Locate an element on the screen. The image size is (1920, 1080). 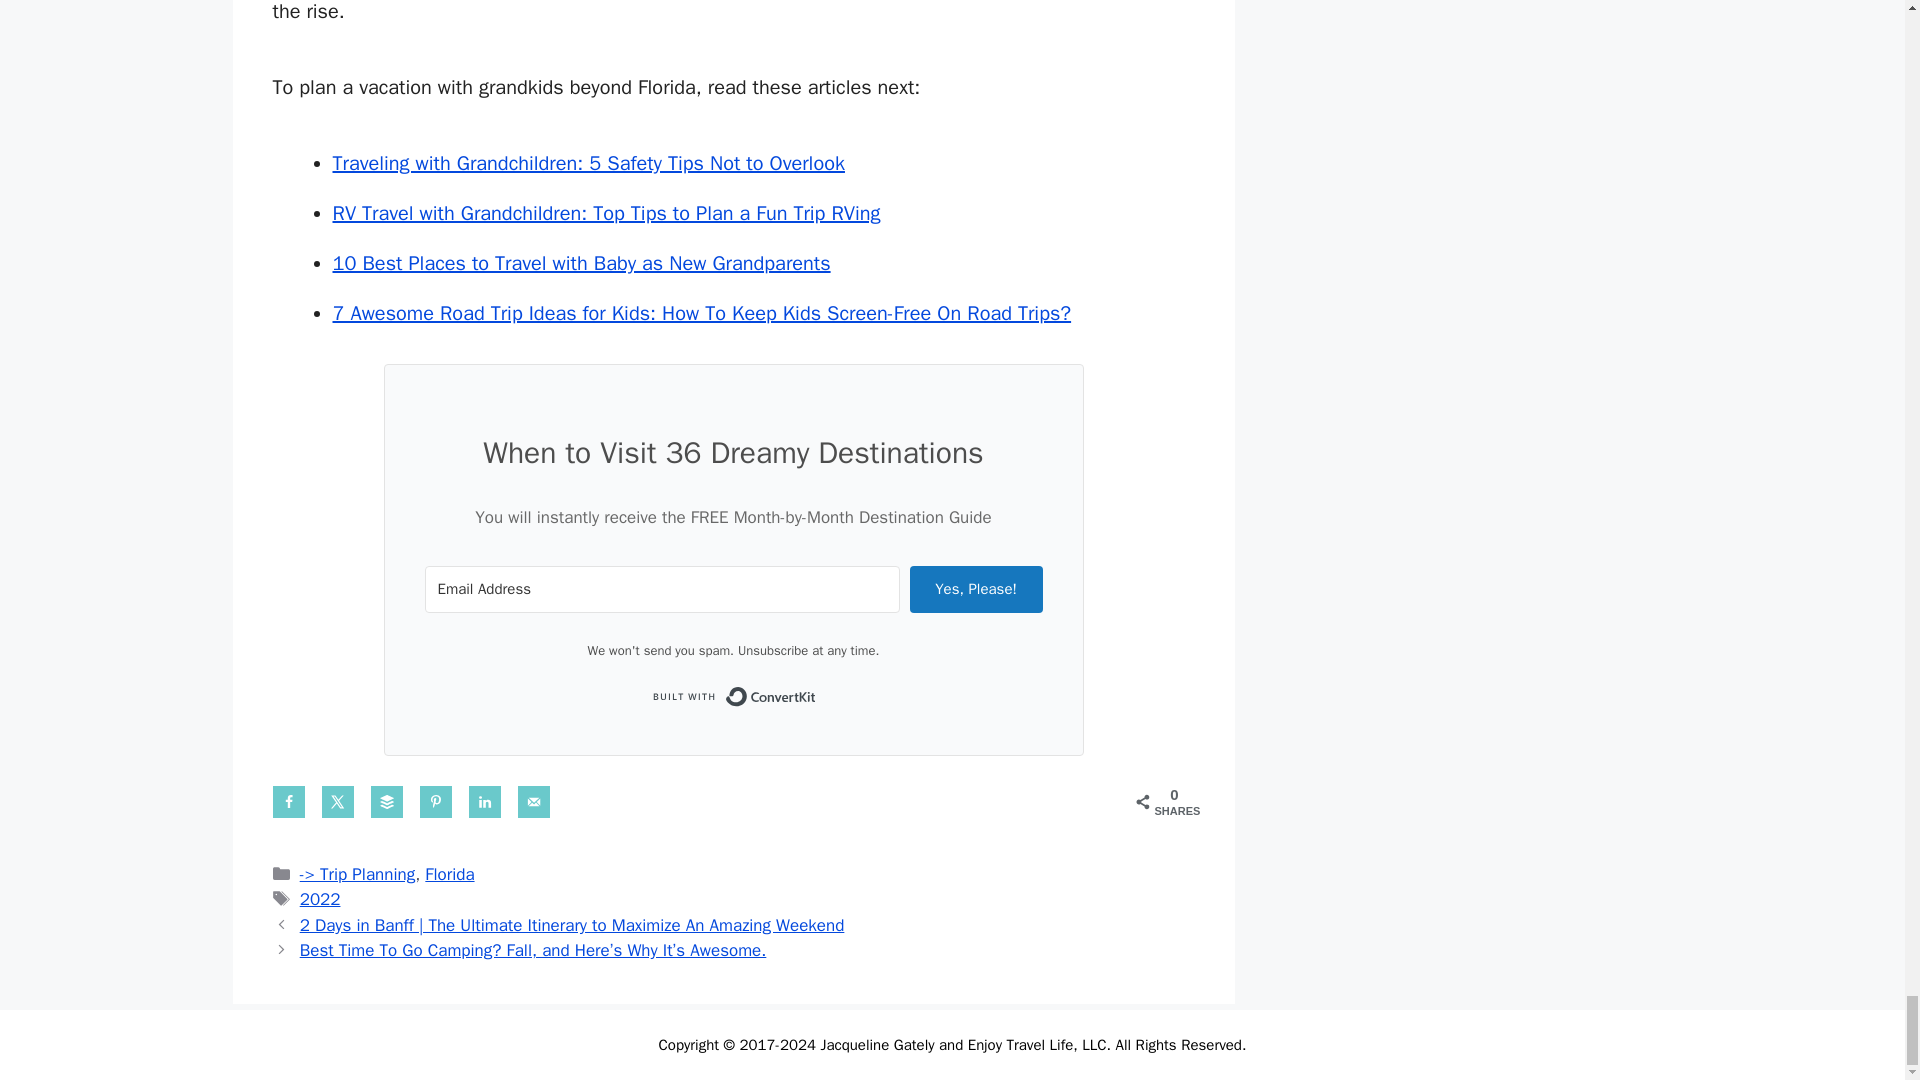
Share on X is located at coordinates (338, 802).